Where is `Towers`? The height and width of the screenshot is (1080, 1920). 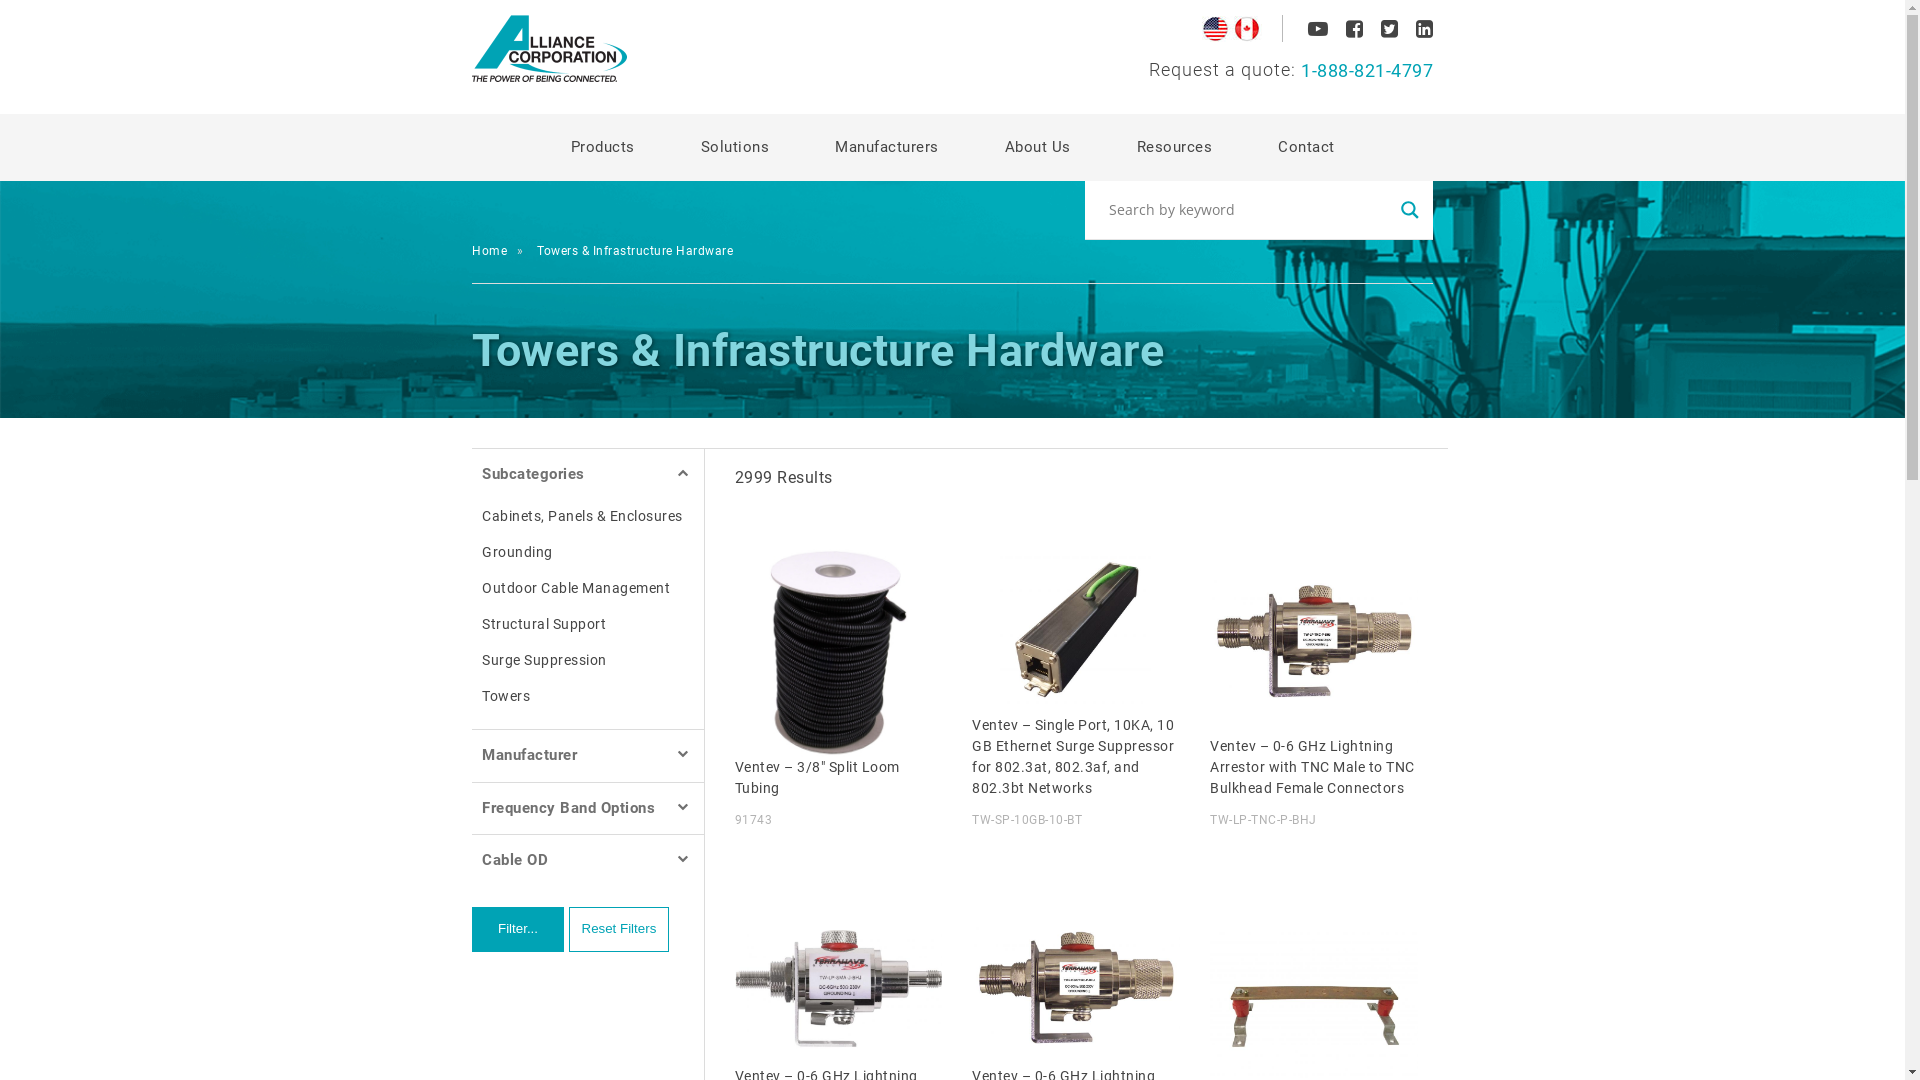
Towers is located at coordinates (588, 696).